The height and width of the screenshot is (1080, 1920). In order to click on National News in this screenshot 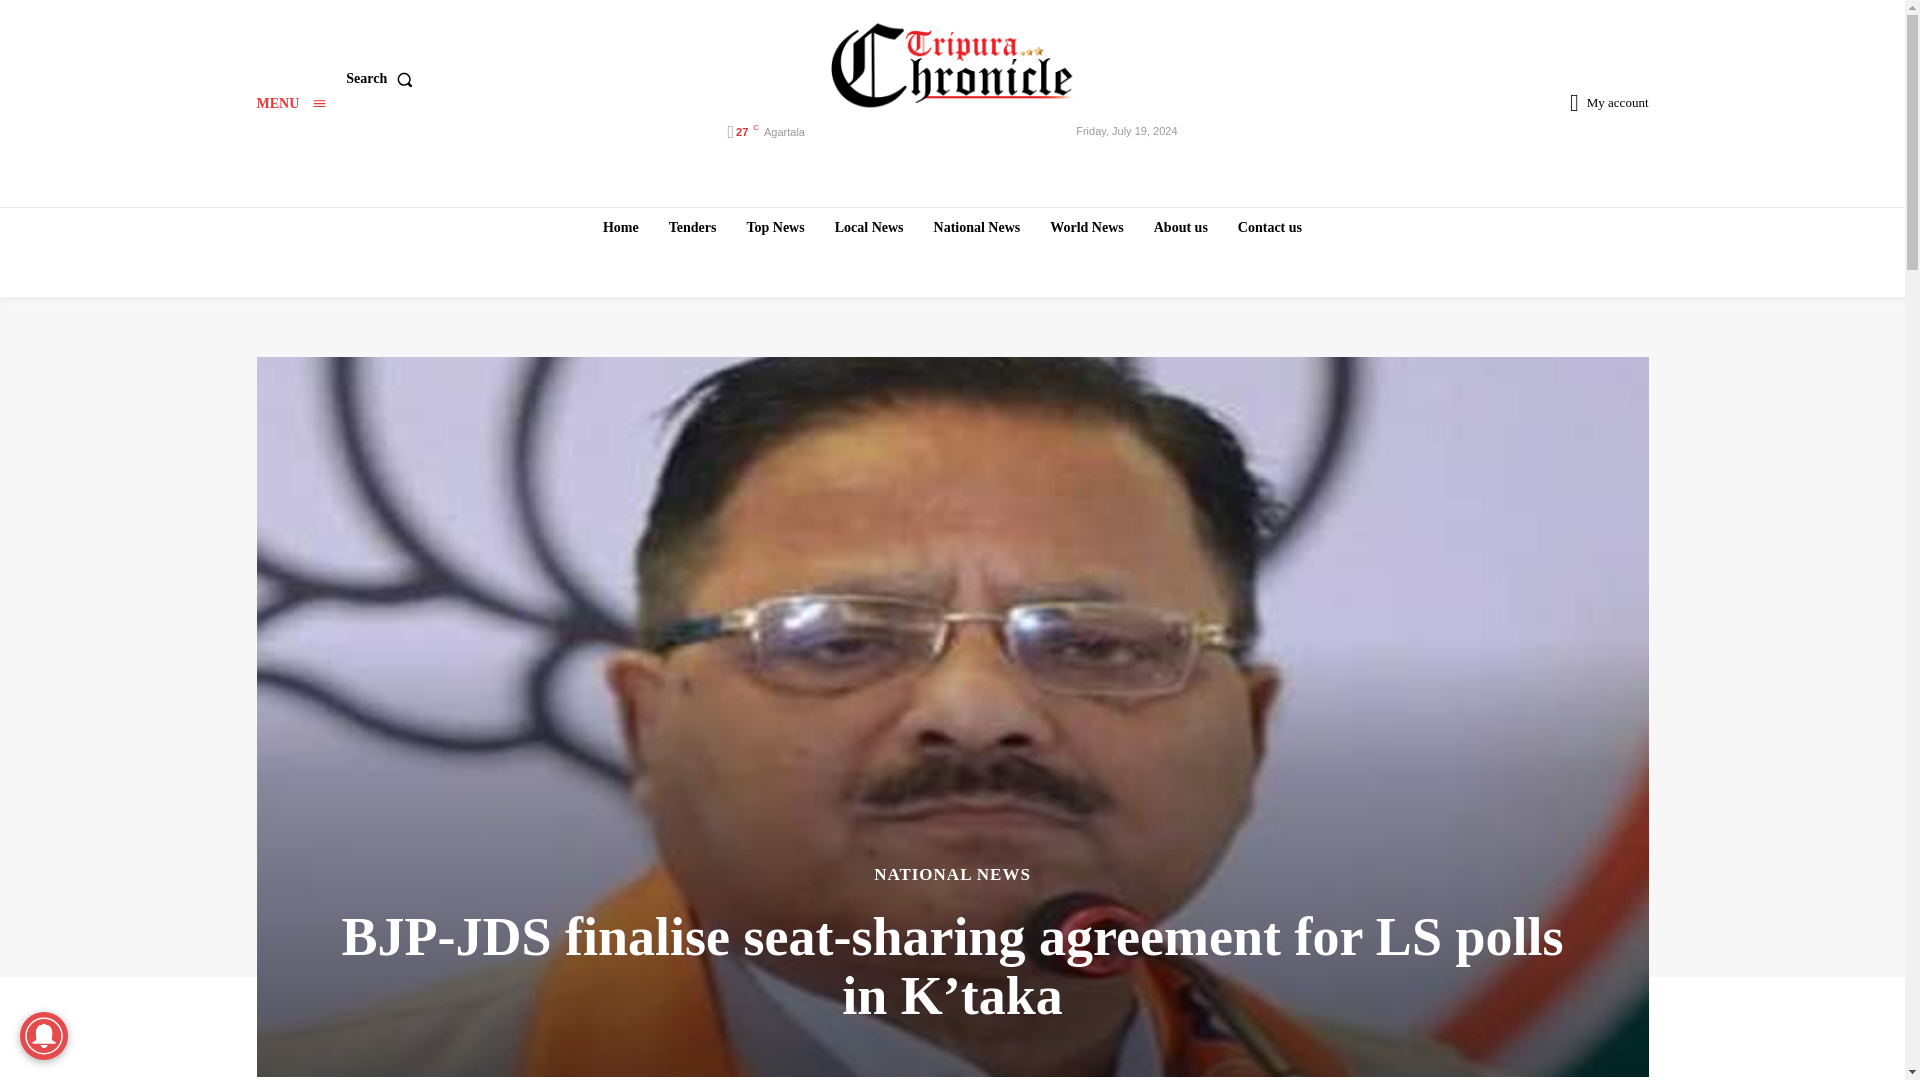, I will do `click(977, 227)`.